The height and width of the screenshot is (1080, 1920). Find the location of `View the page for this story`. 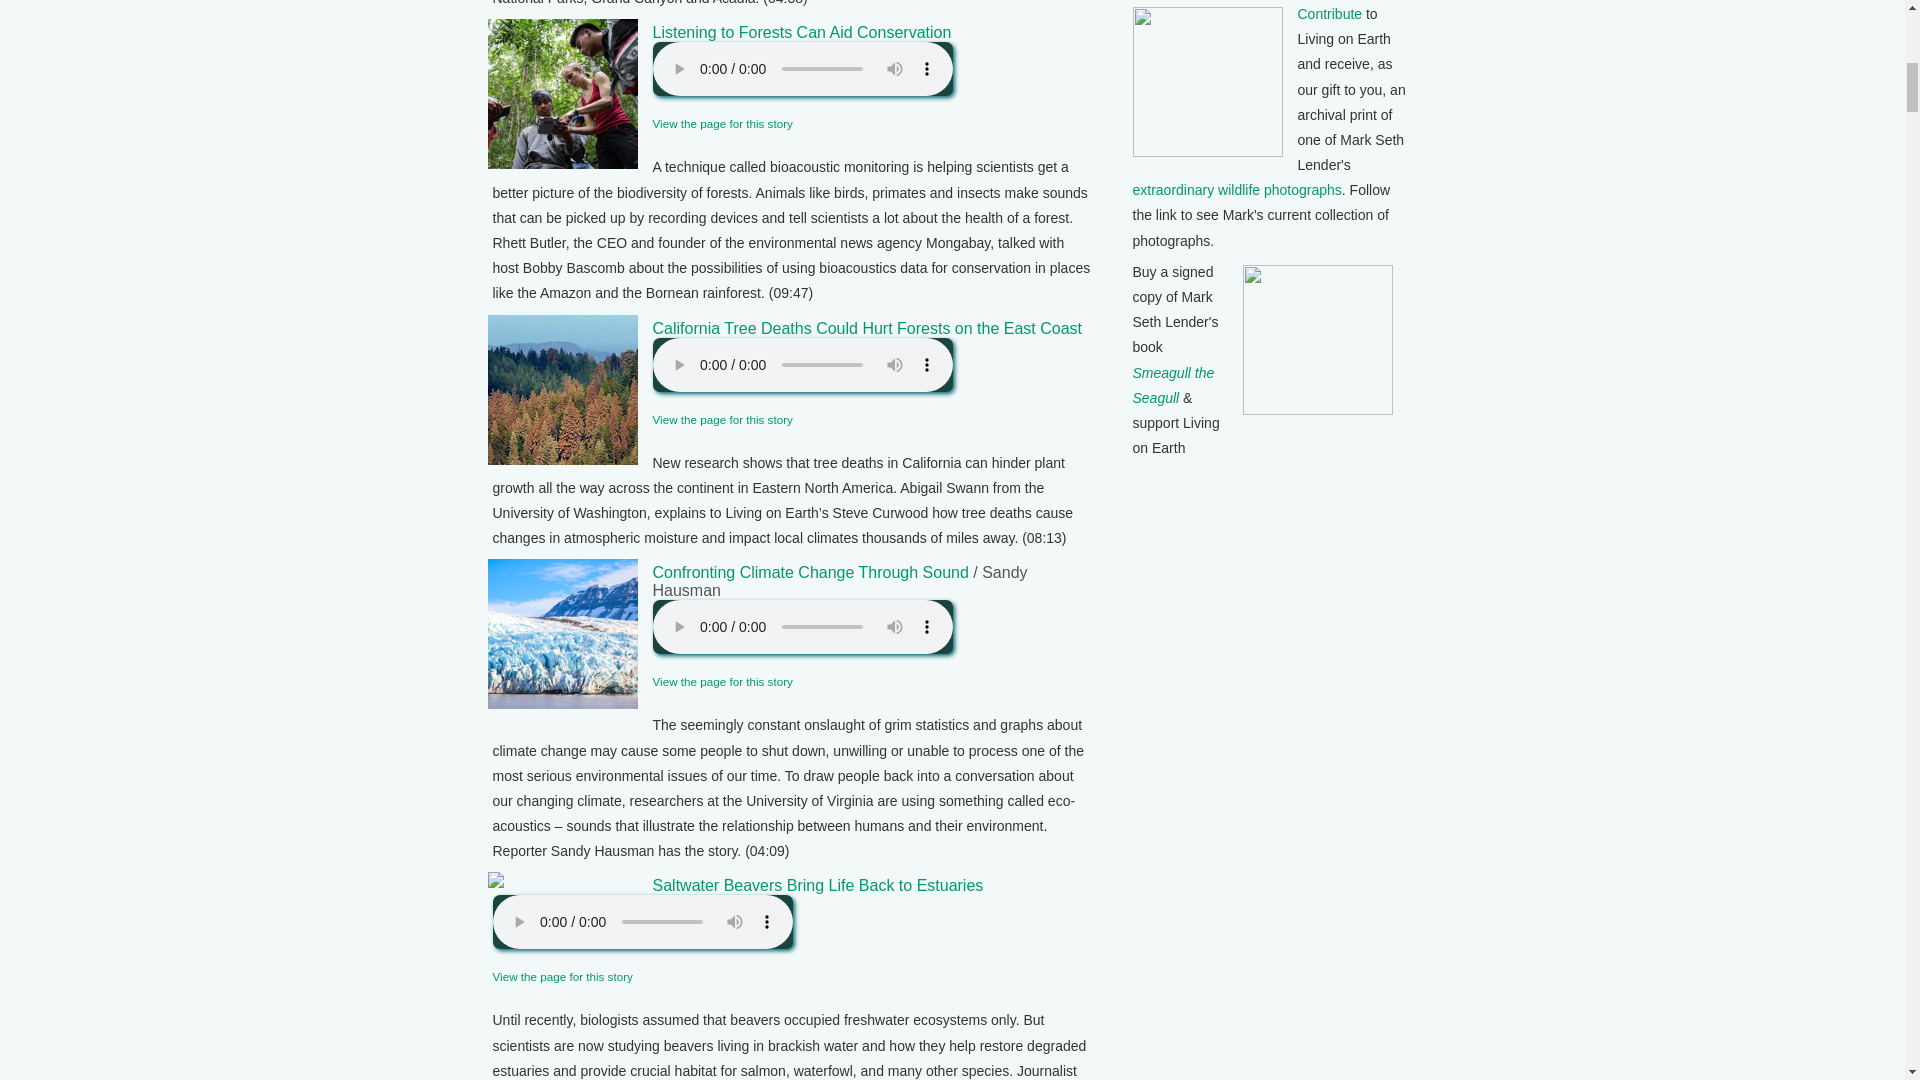

View the page for this story is located at coordinates (722, 122).